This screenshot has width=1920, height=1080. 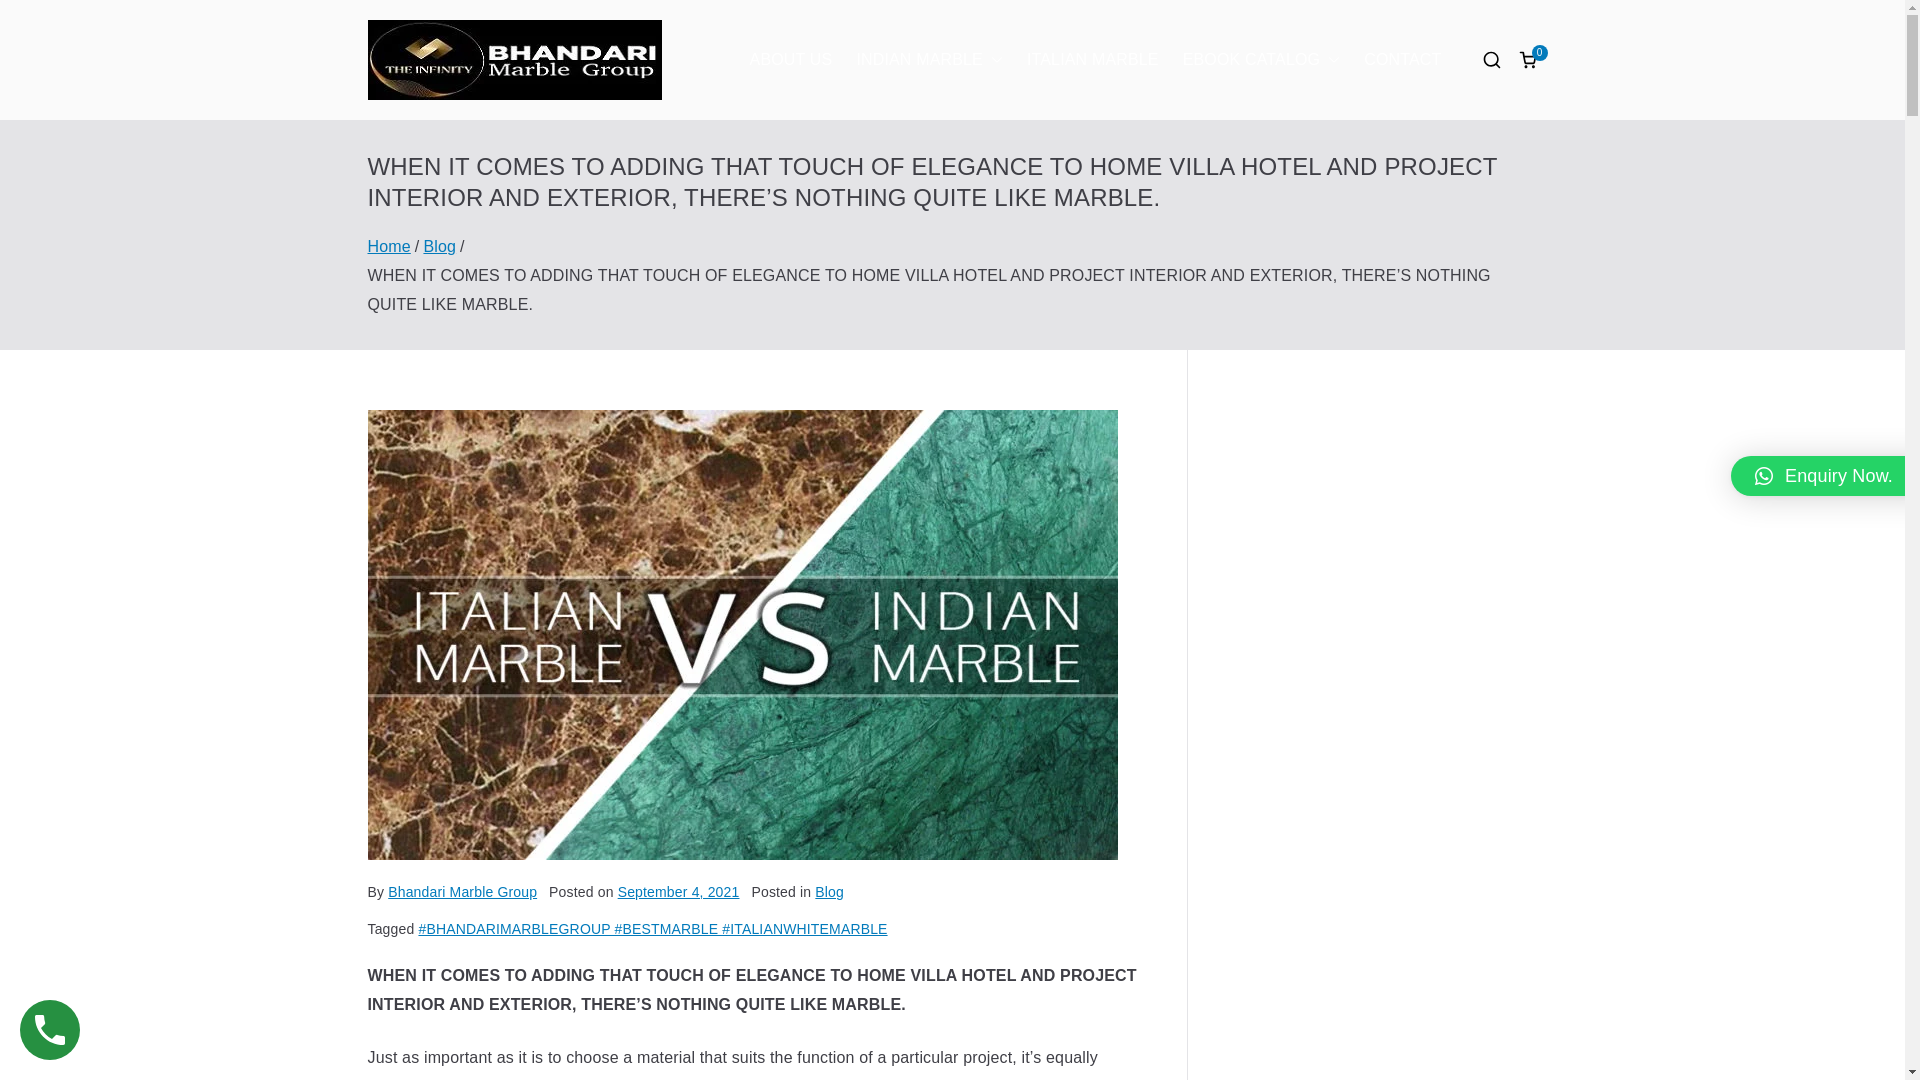 I want to click on Home, so click(x=389, y=246).